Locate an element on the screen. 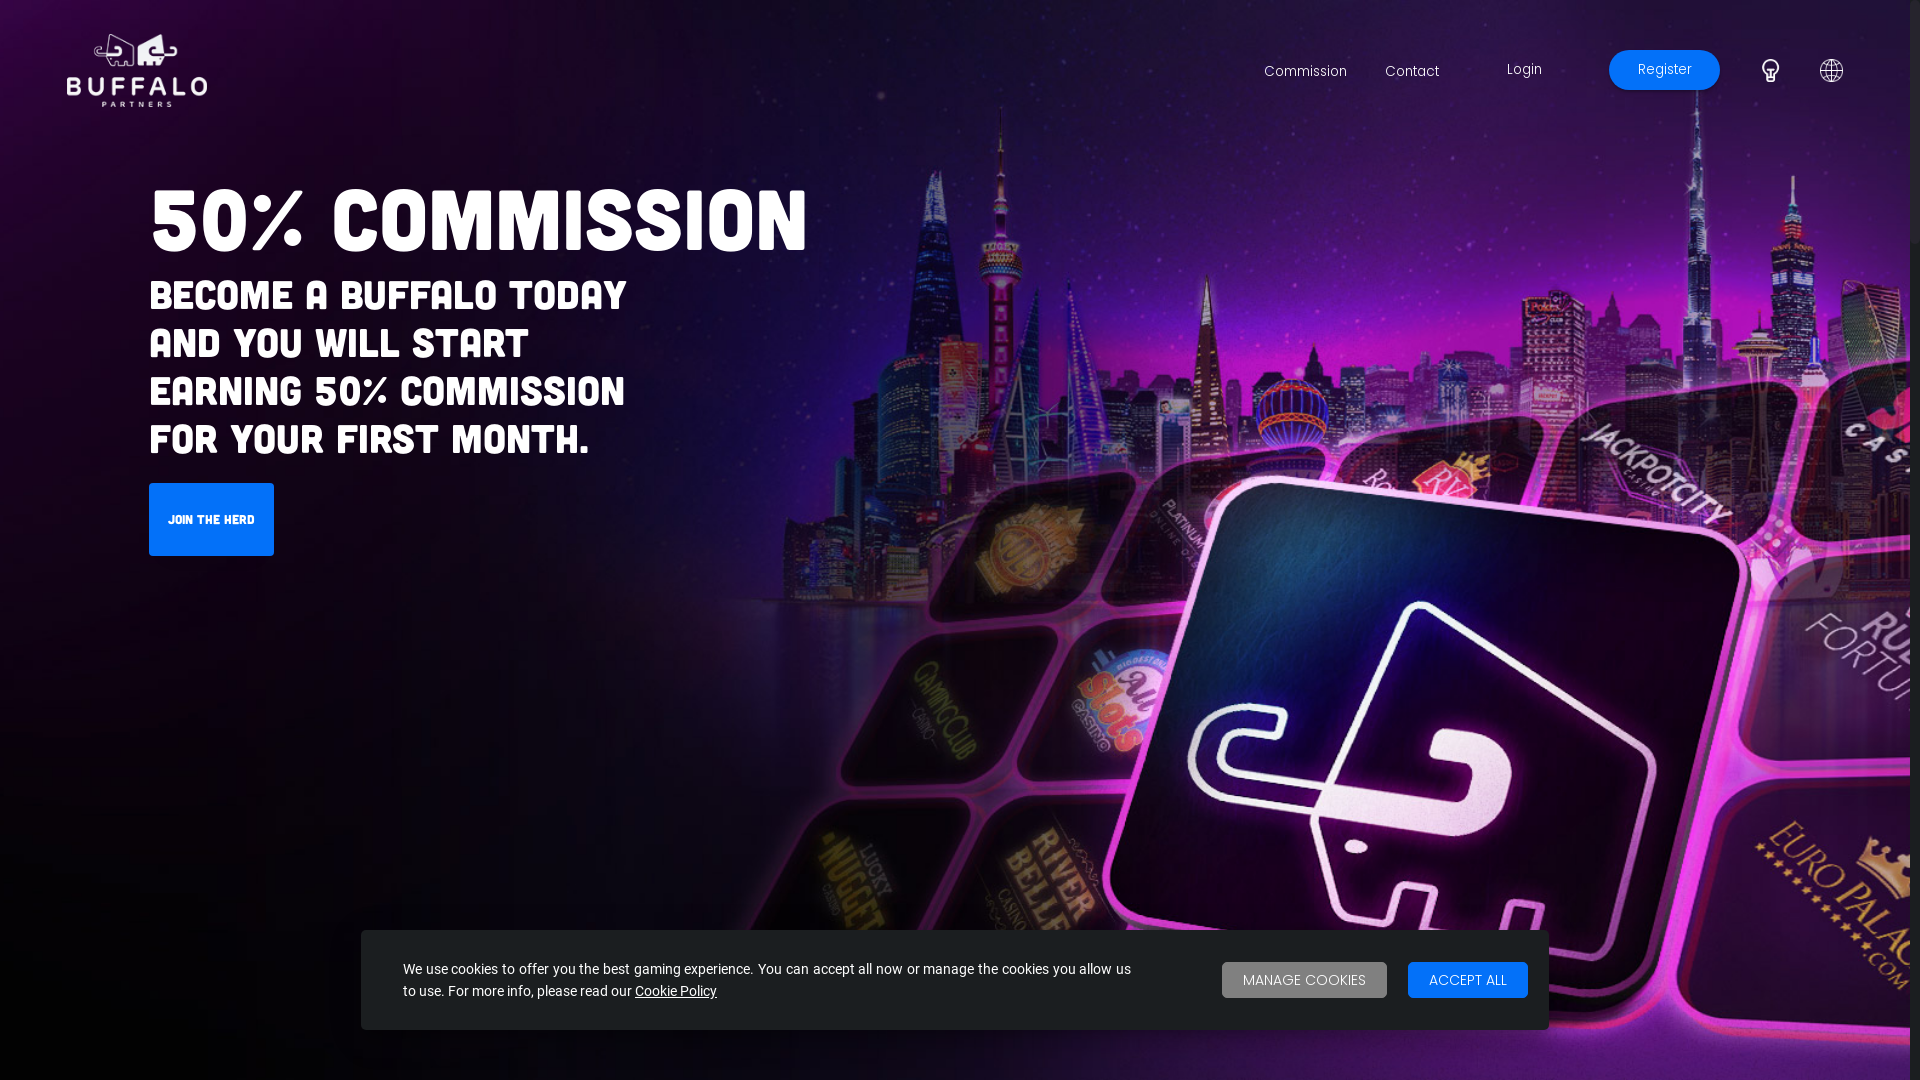 The width and height of the screenshot is (1920, 1080). MANAGE COOKIES is located at coordinates (1304, 980).